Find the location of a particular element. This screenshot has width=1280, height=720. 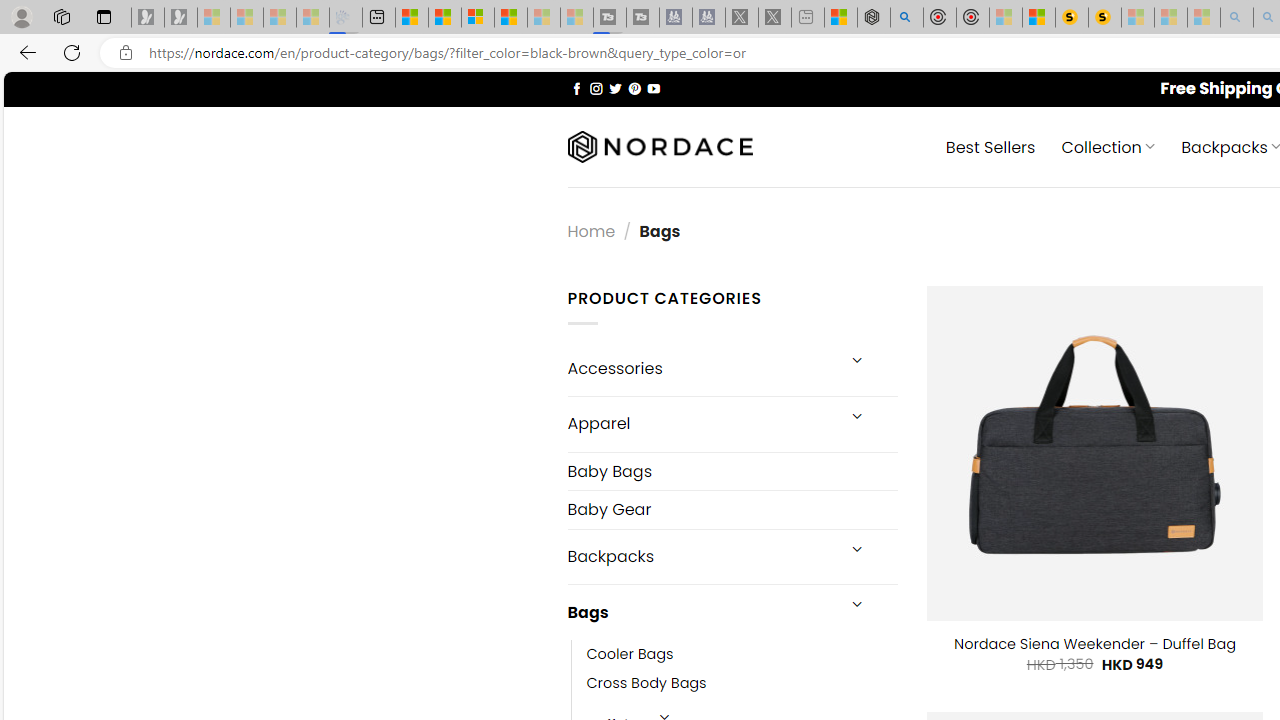

Follow on Facebook is located at coordinates (576, 88).